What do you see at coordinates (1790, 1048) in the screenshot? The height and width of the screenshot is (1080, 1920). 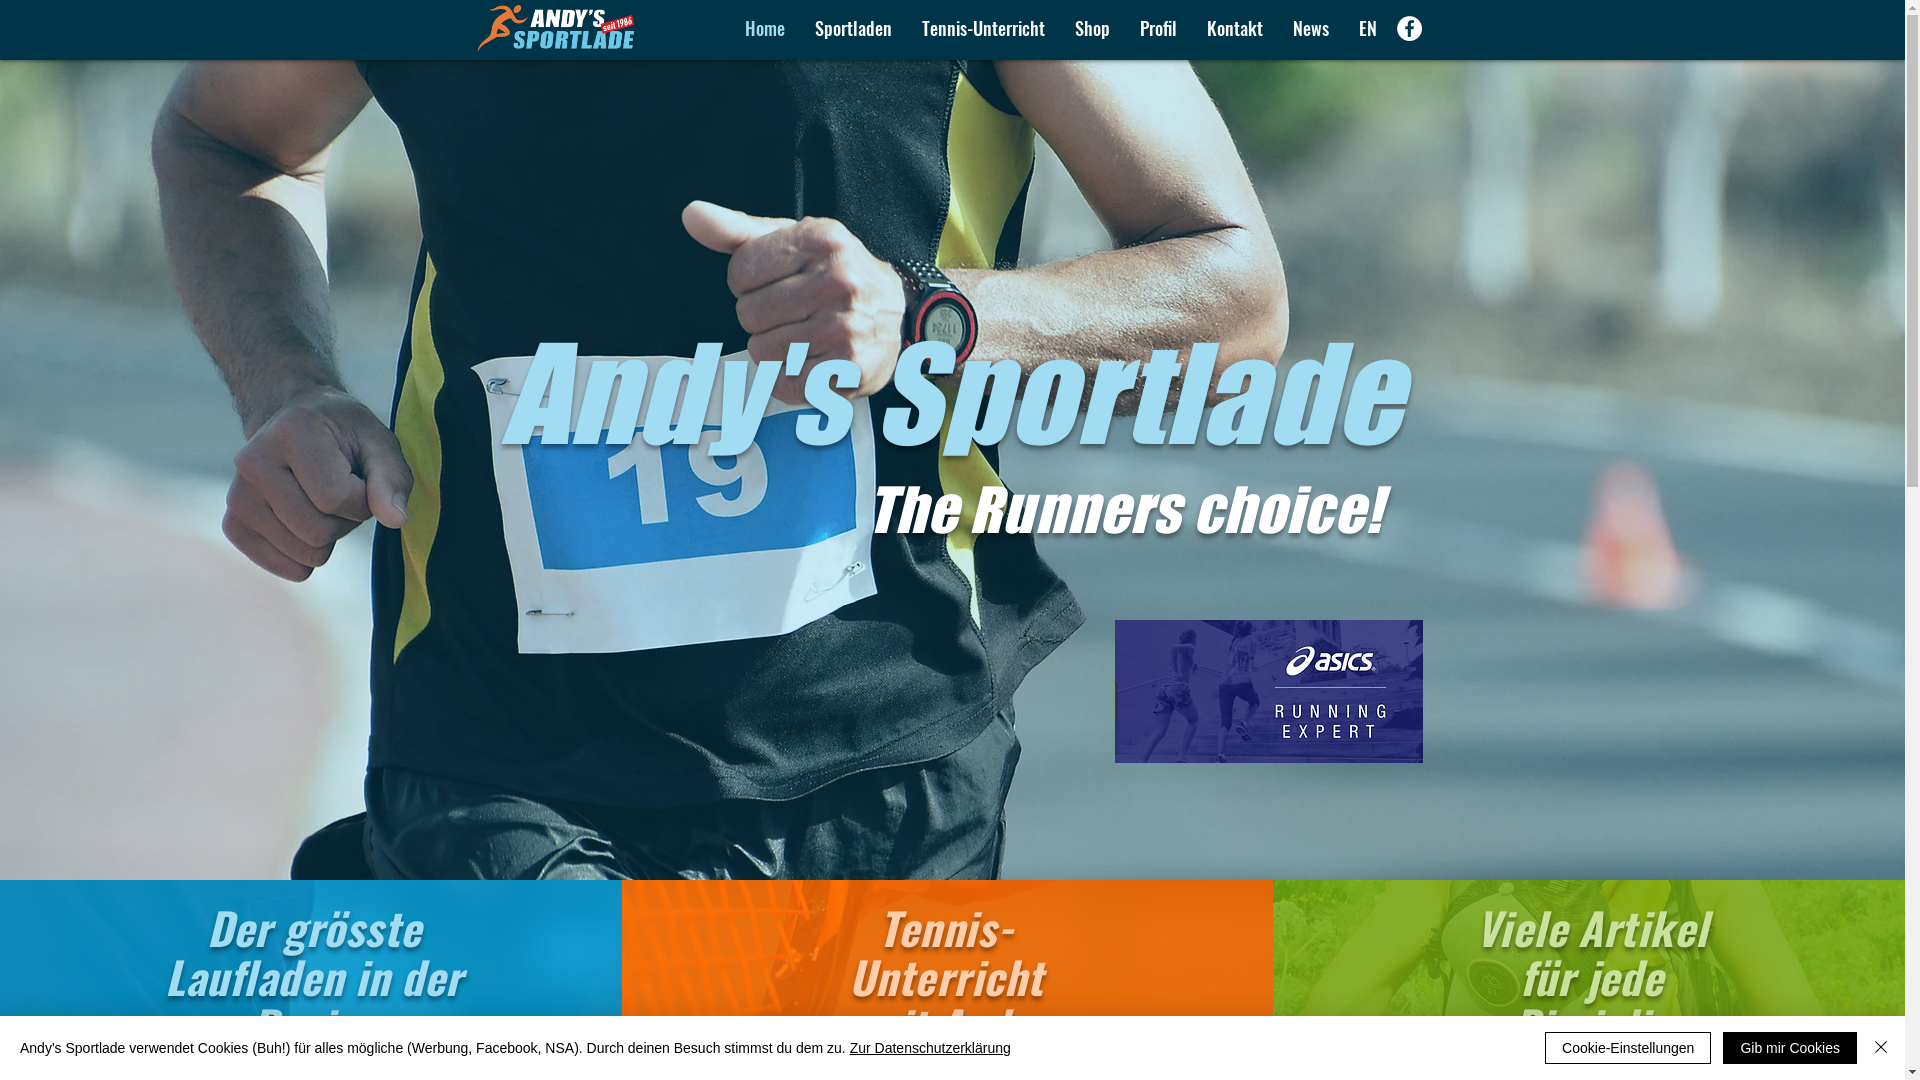 I see `Gib mir Cookies` at bounding box center [1790, 1048].